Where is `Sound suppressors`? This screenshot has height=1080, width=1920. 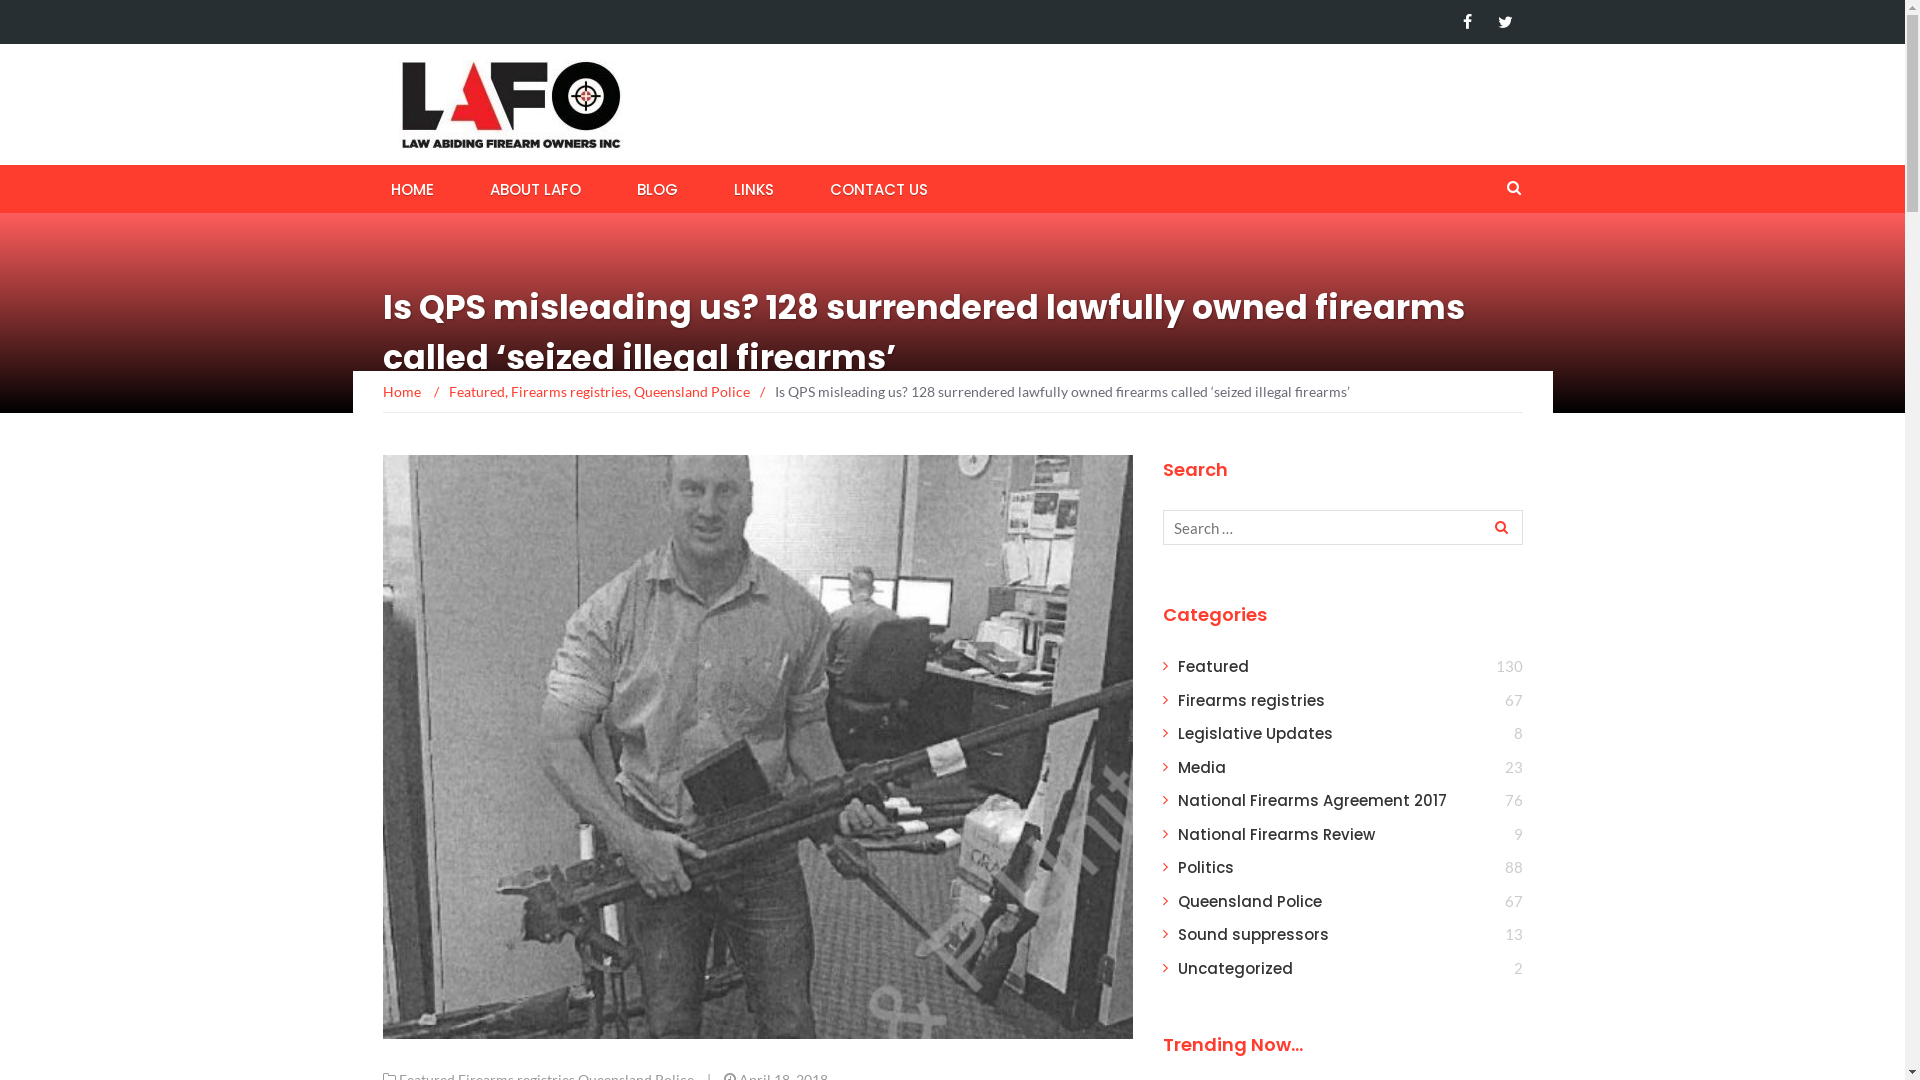
Sound suppressors is located at coordinates (1254, 934).